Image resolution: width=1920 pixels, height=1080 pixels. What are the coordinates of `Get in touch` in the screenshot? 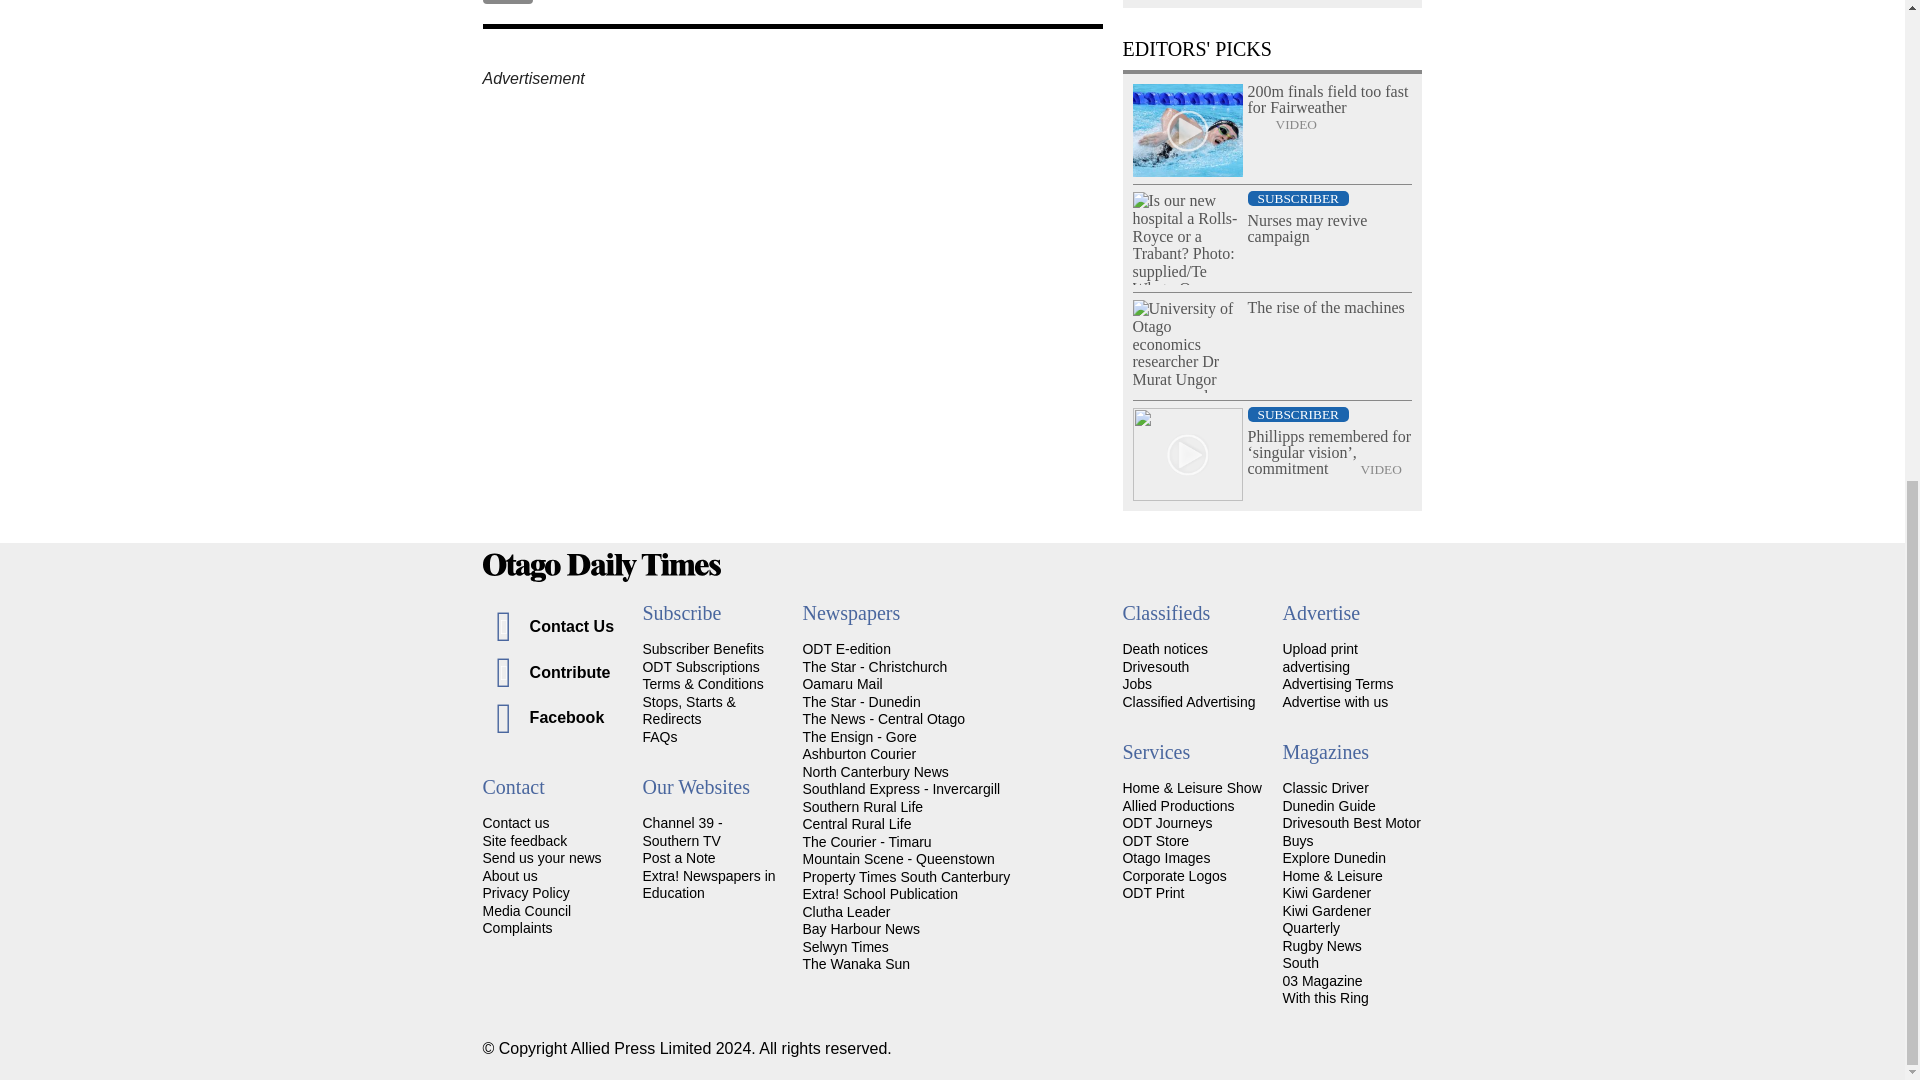 It's located at (515, 822).